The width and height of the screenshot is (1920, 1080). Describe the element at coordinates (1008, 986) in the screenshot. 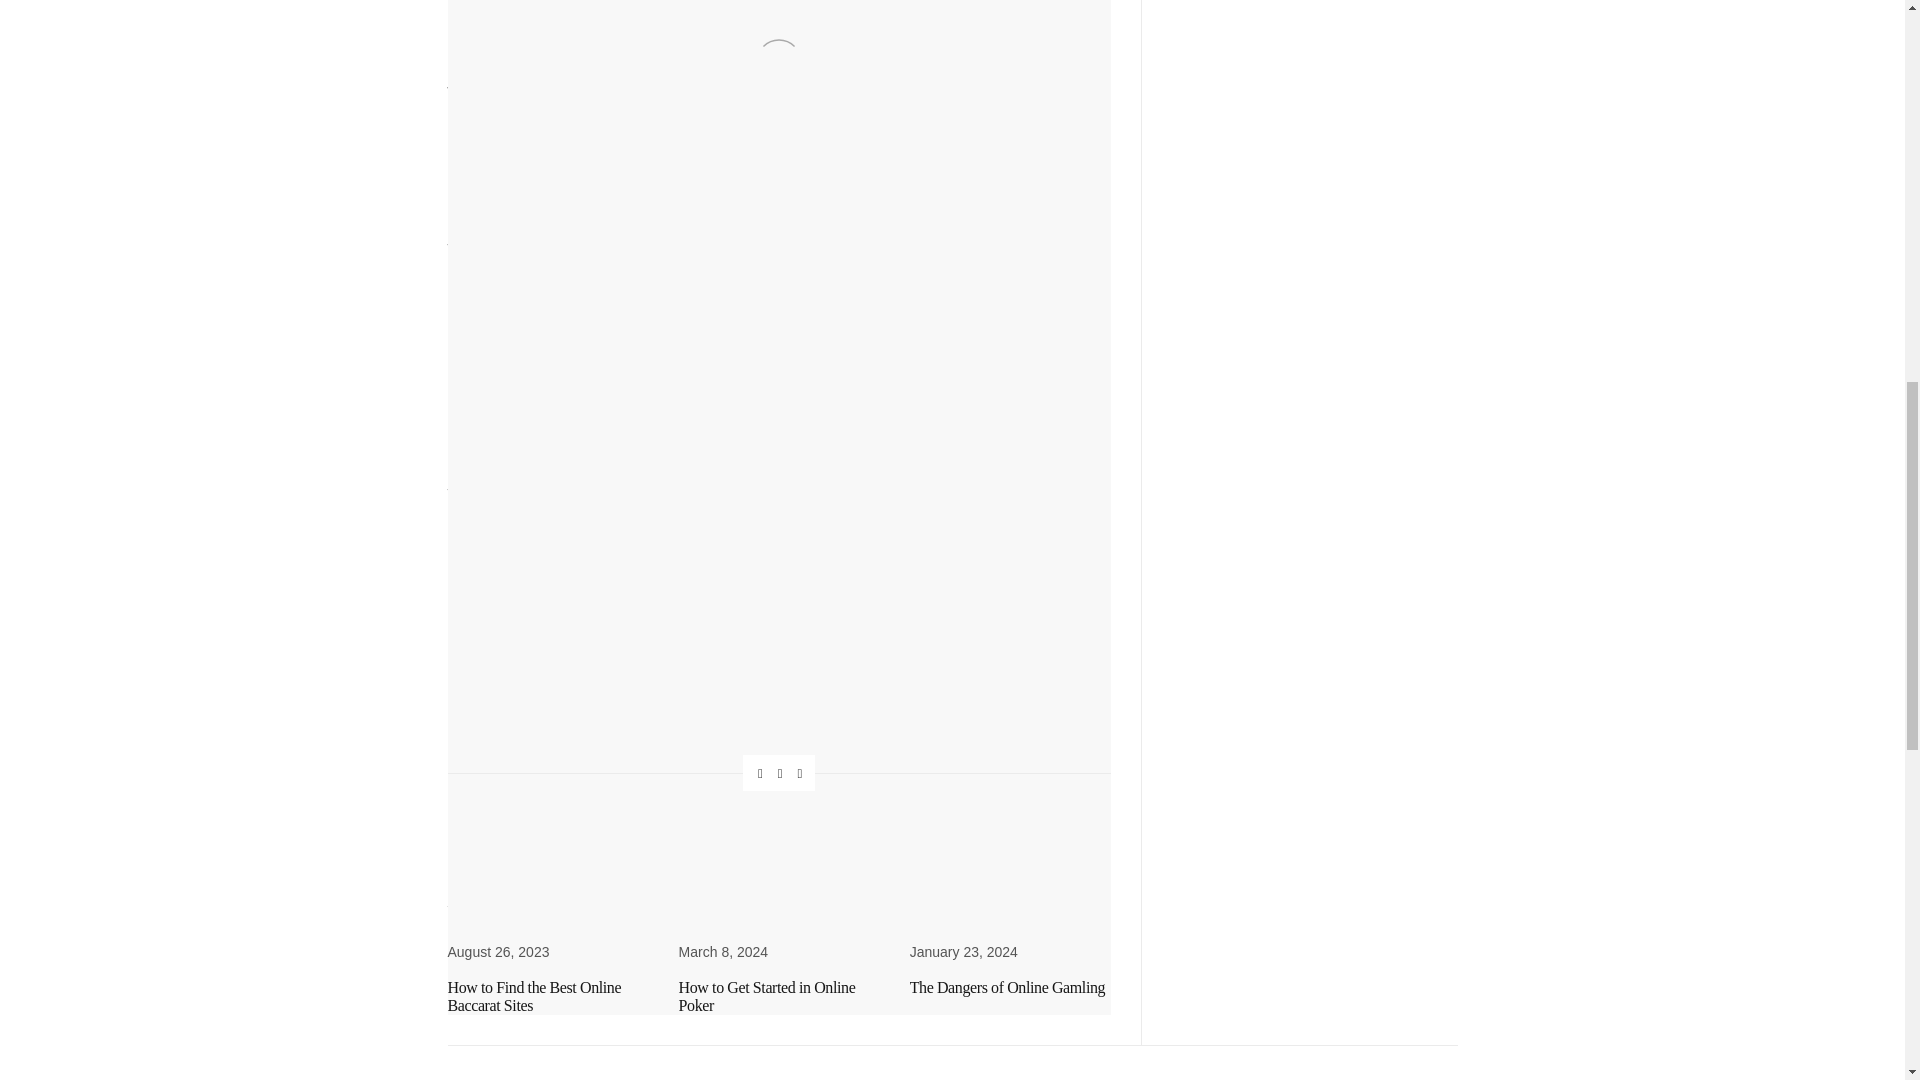

I see `The Dangers of Online Gamling` at that location.